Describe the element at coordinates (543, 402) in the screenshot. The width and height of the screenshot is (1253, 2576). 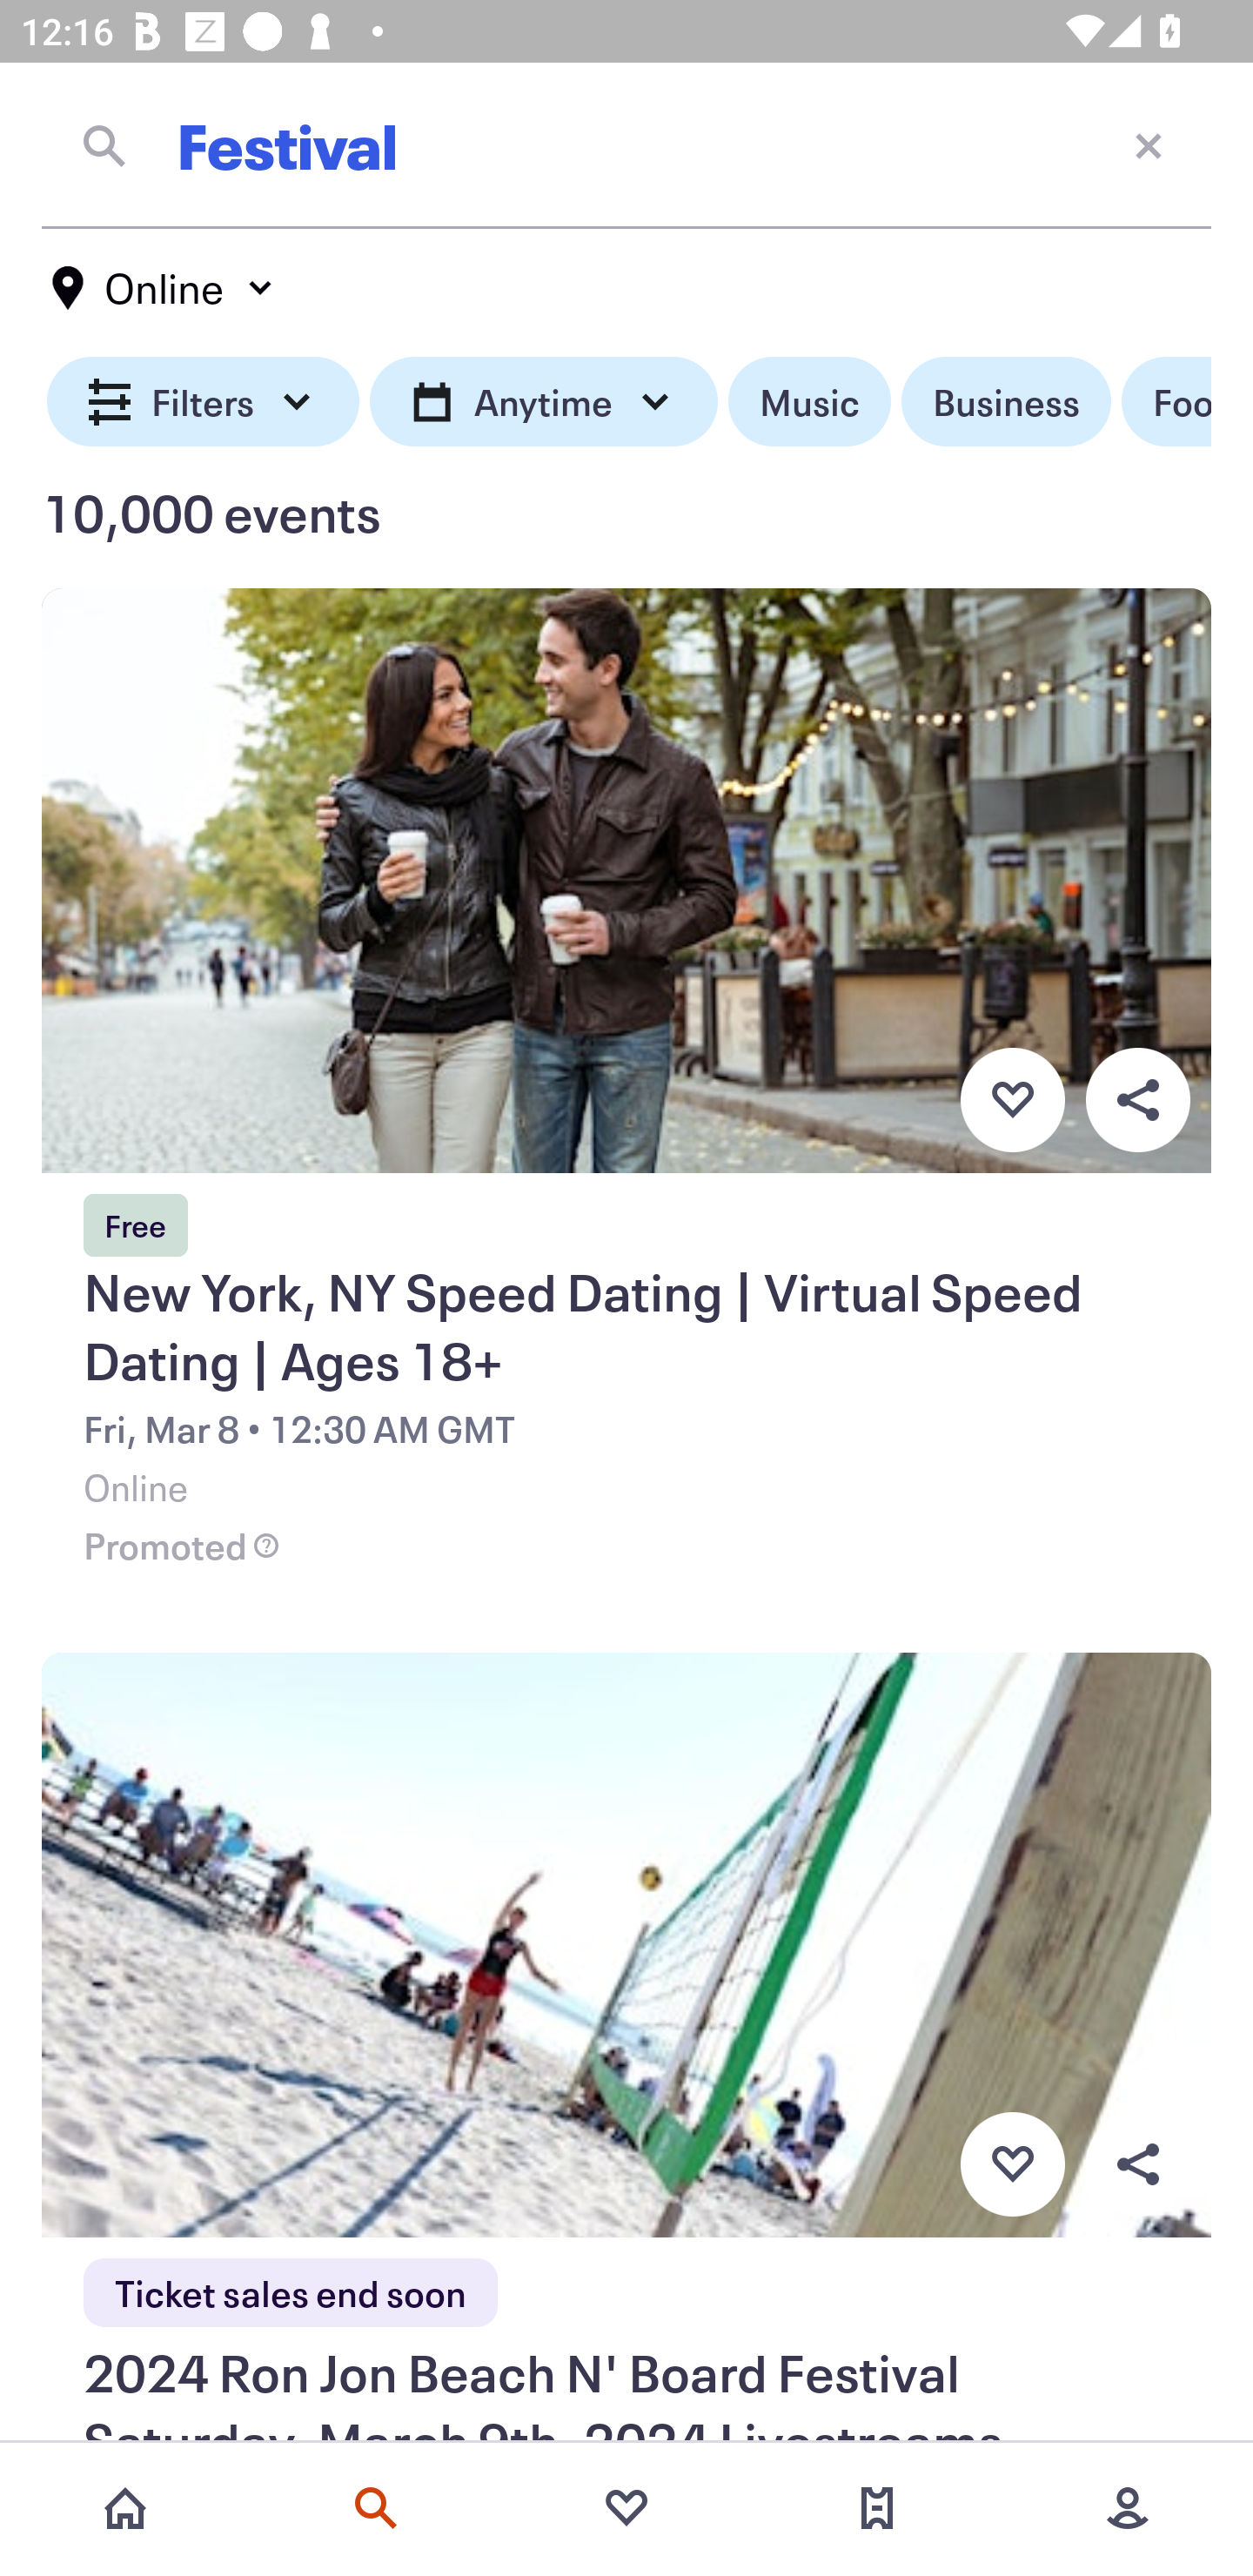
I see `Anytime` at that location.